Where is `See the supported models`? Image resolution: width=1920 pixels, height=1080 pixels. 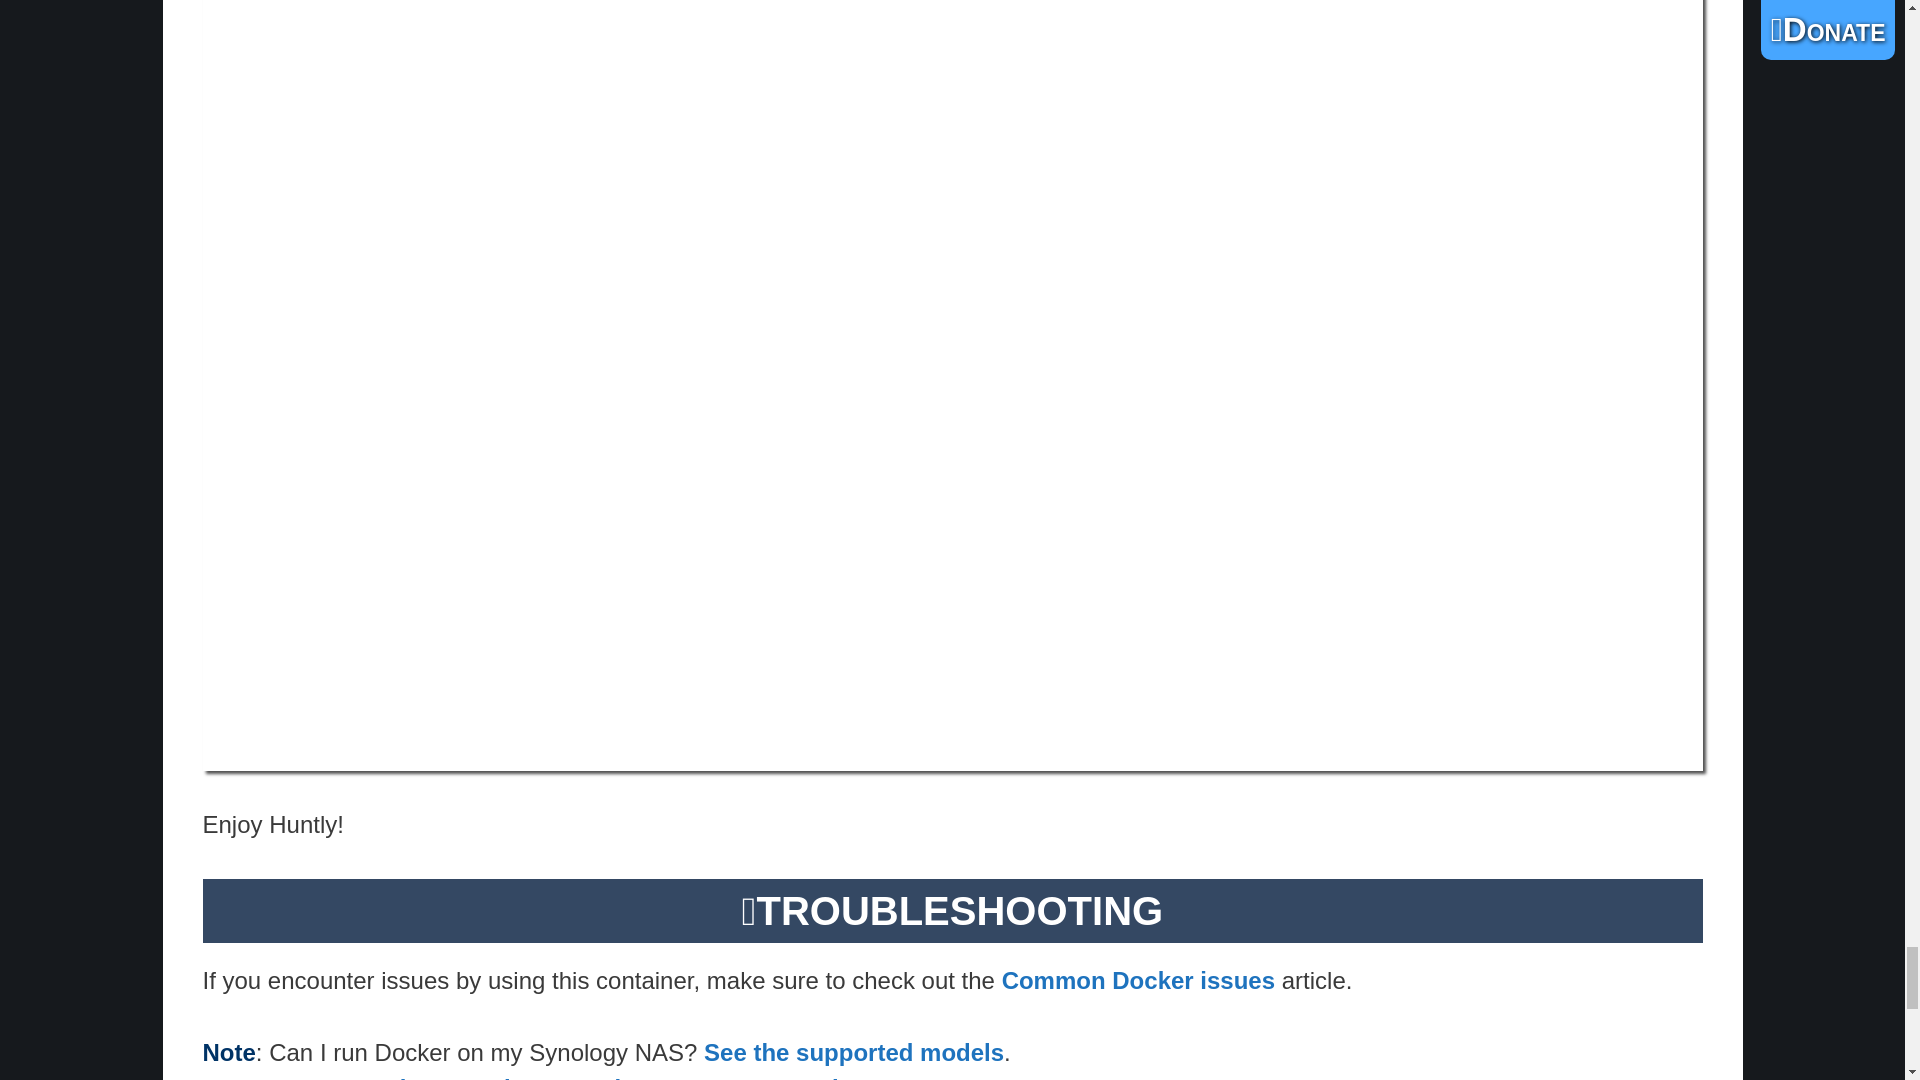 See the supported models is located at coordinates (854, 1052).